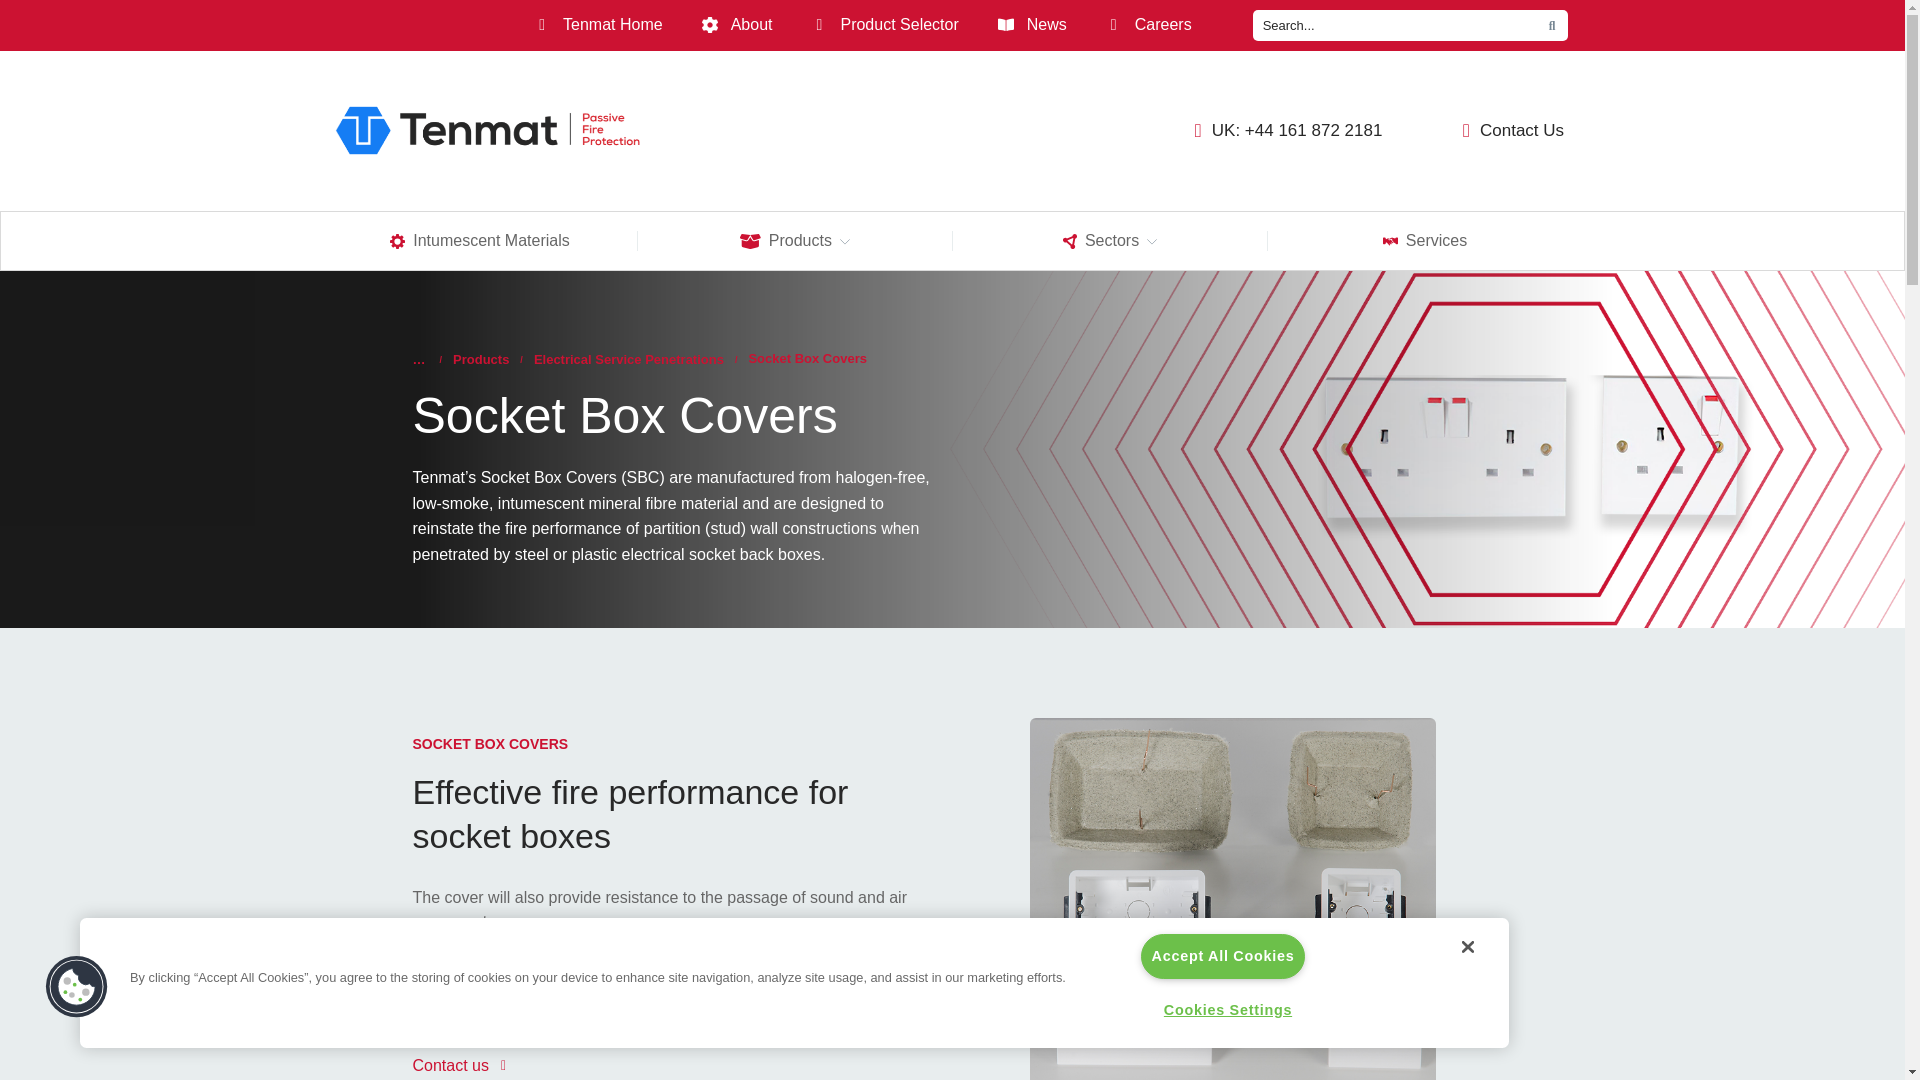  I want to click on Search, so click(1552, 25).